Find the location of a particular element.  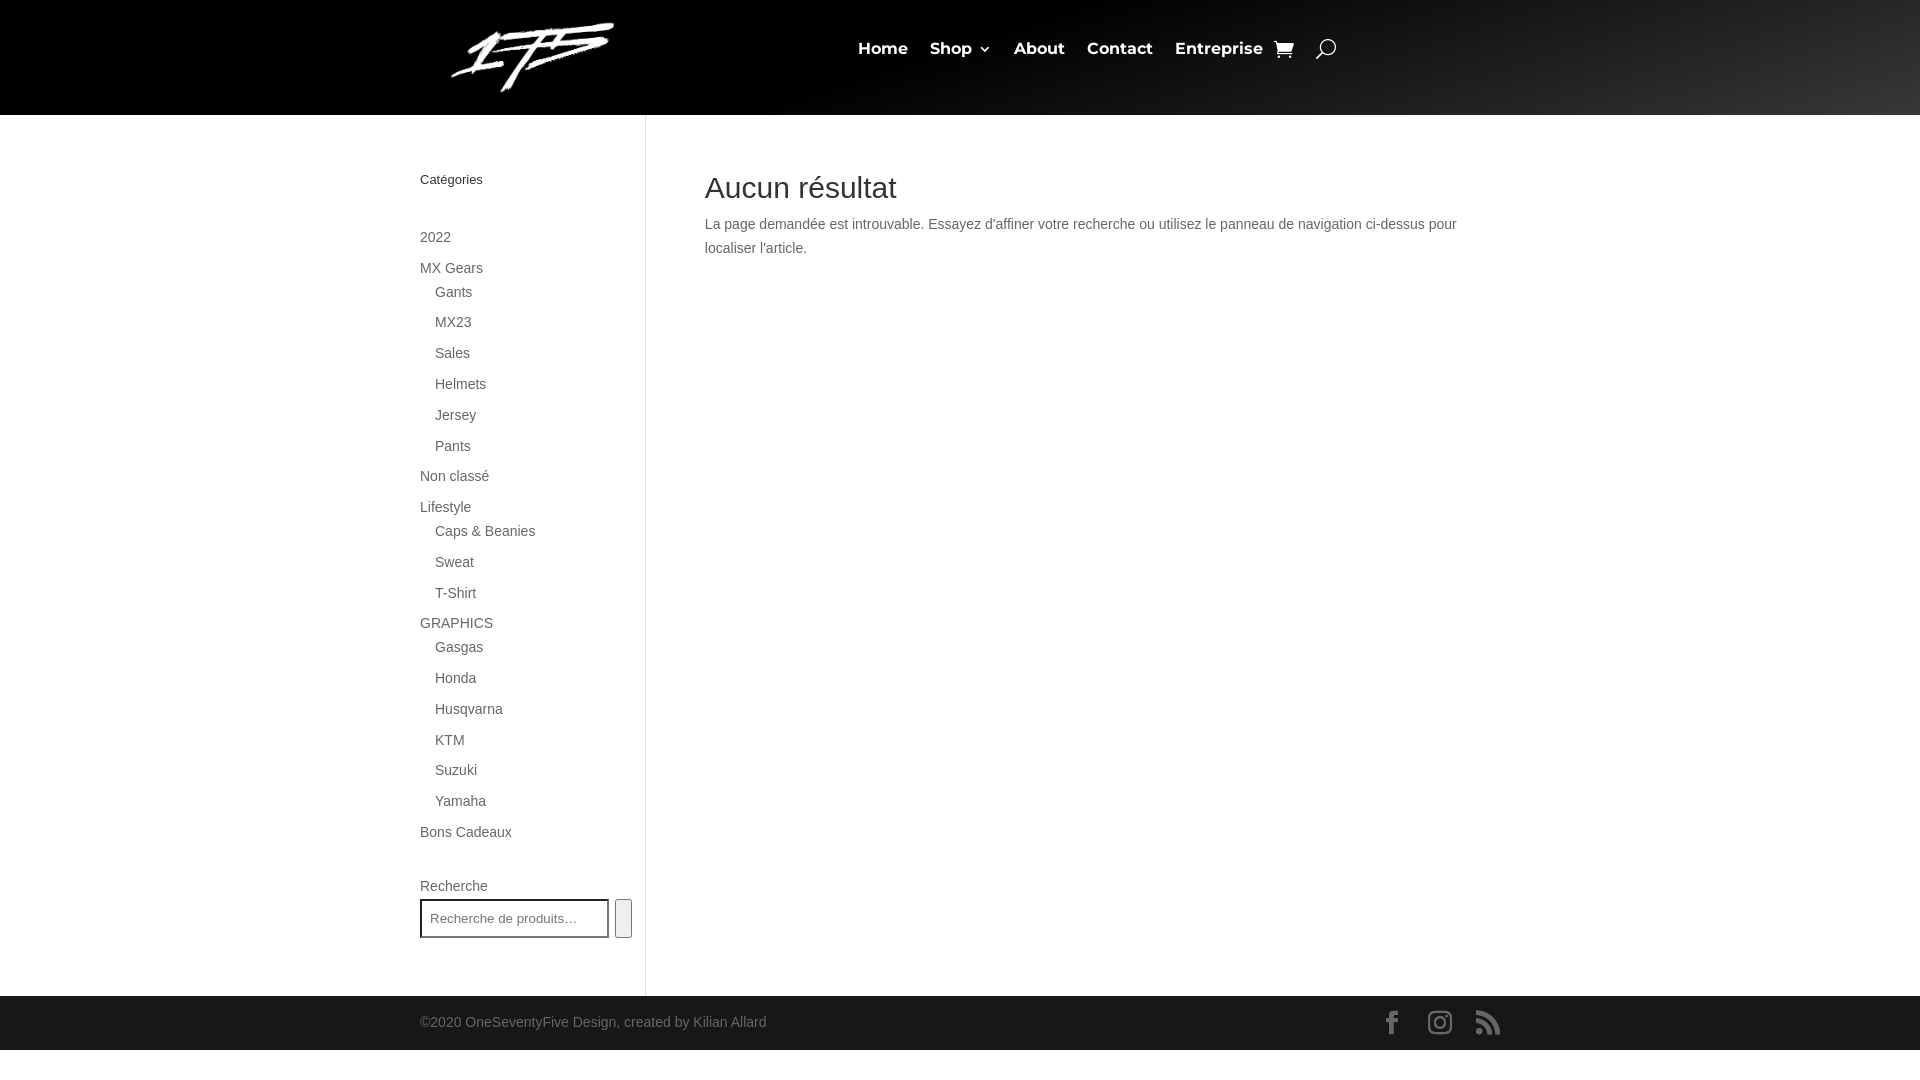

Jersey is located at coordinates (456, 415).